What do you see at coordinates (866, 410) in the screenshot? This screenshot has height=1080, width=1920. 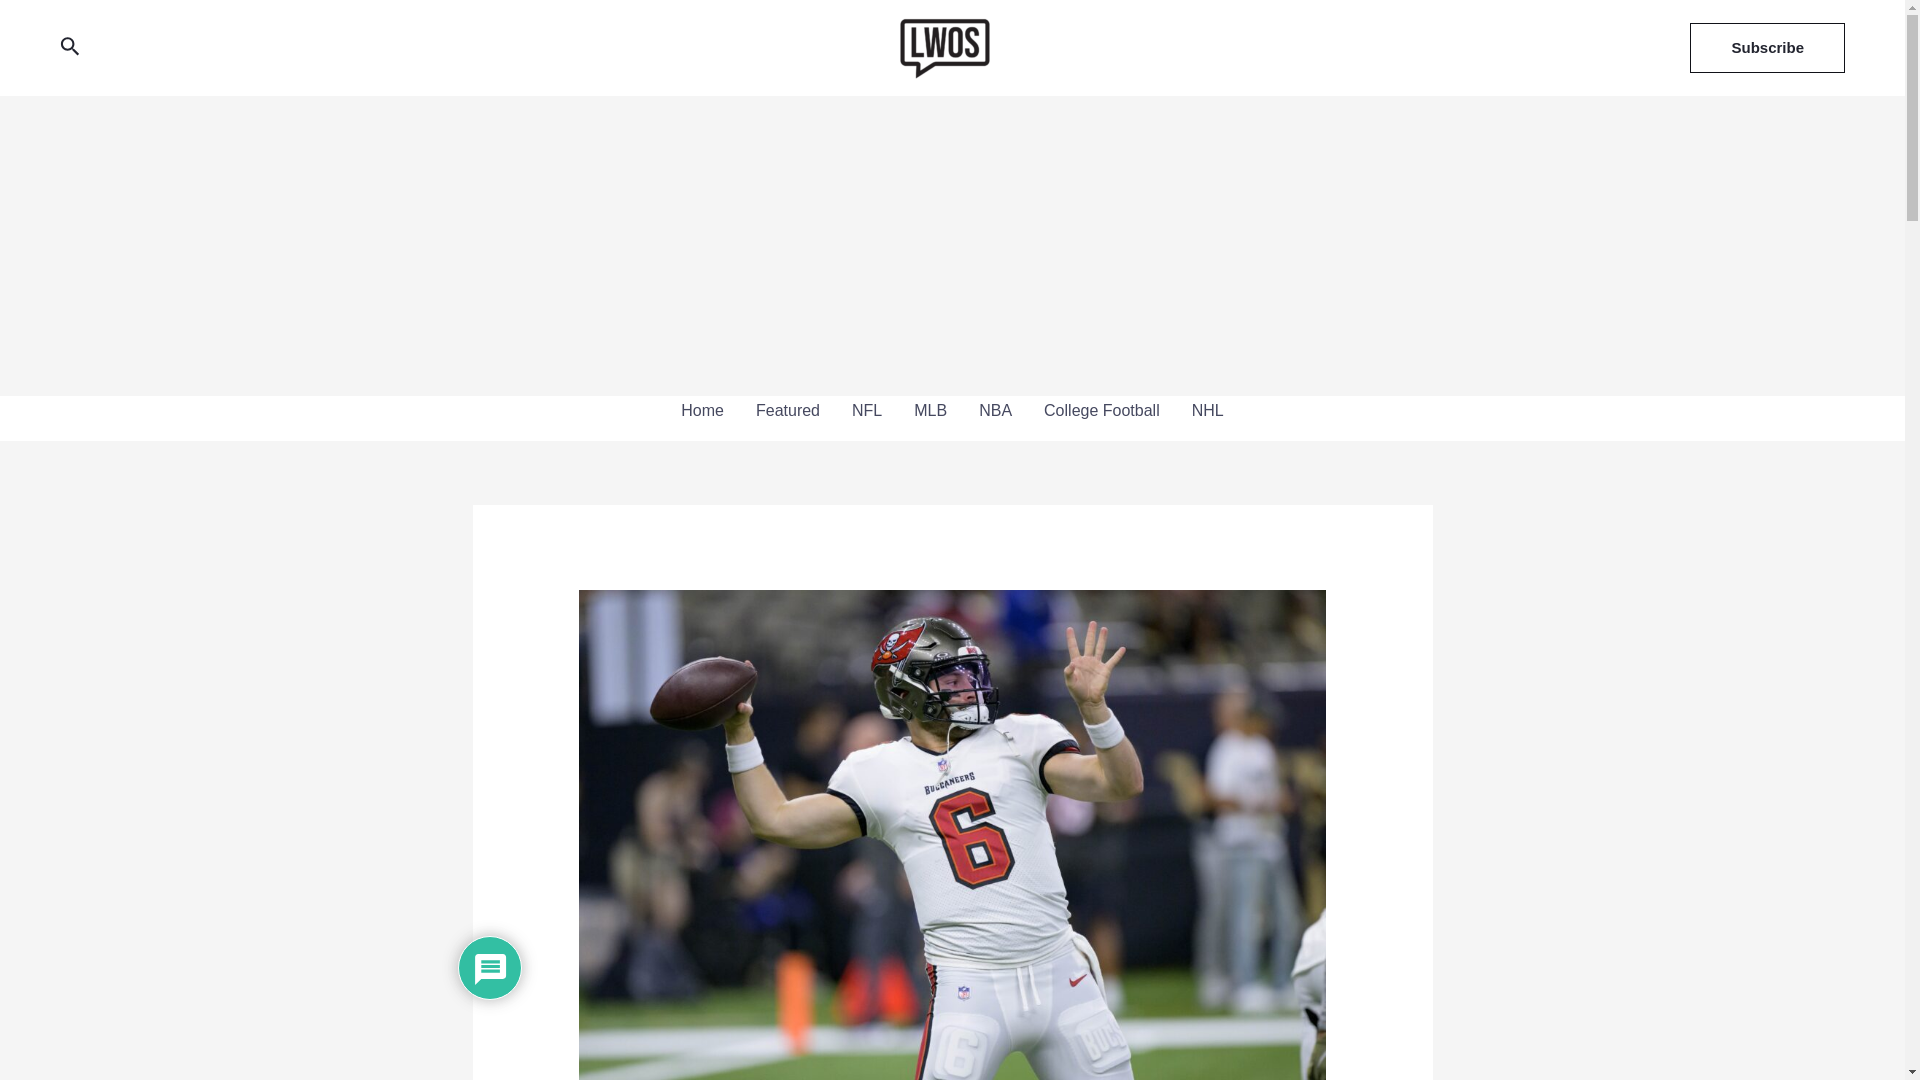 I see `NFL` at bounding box center [866, 410].